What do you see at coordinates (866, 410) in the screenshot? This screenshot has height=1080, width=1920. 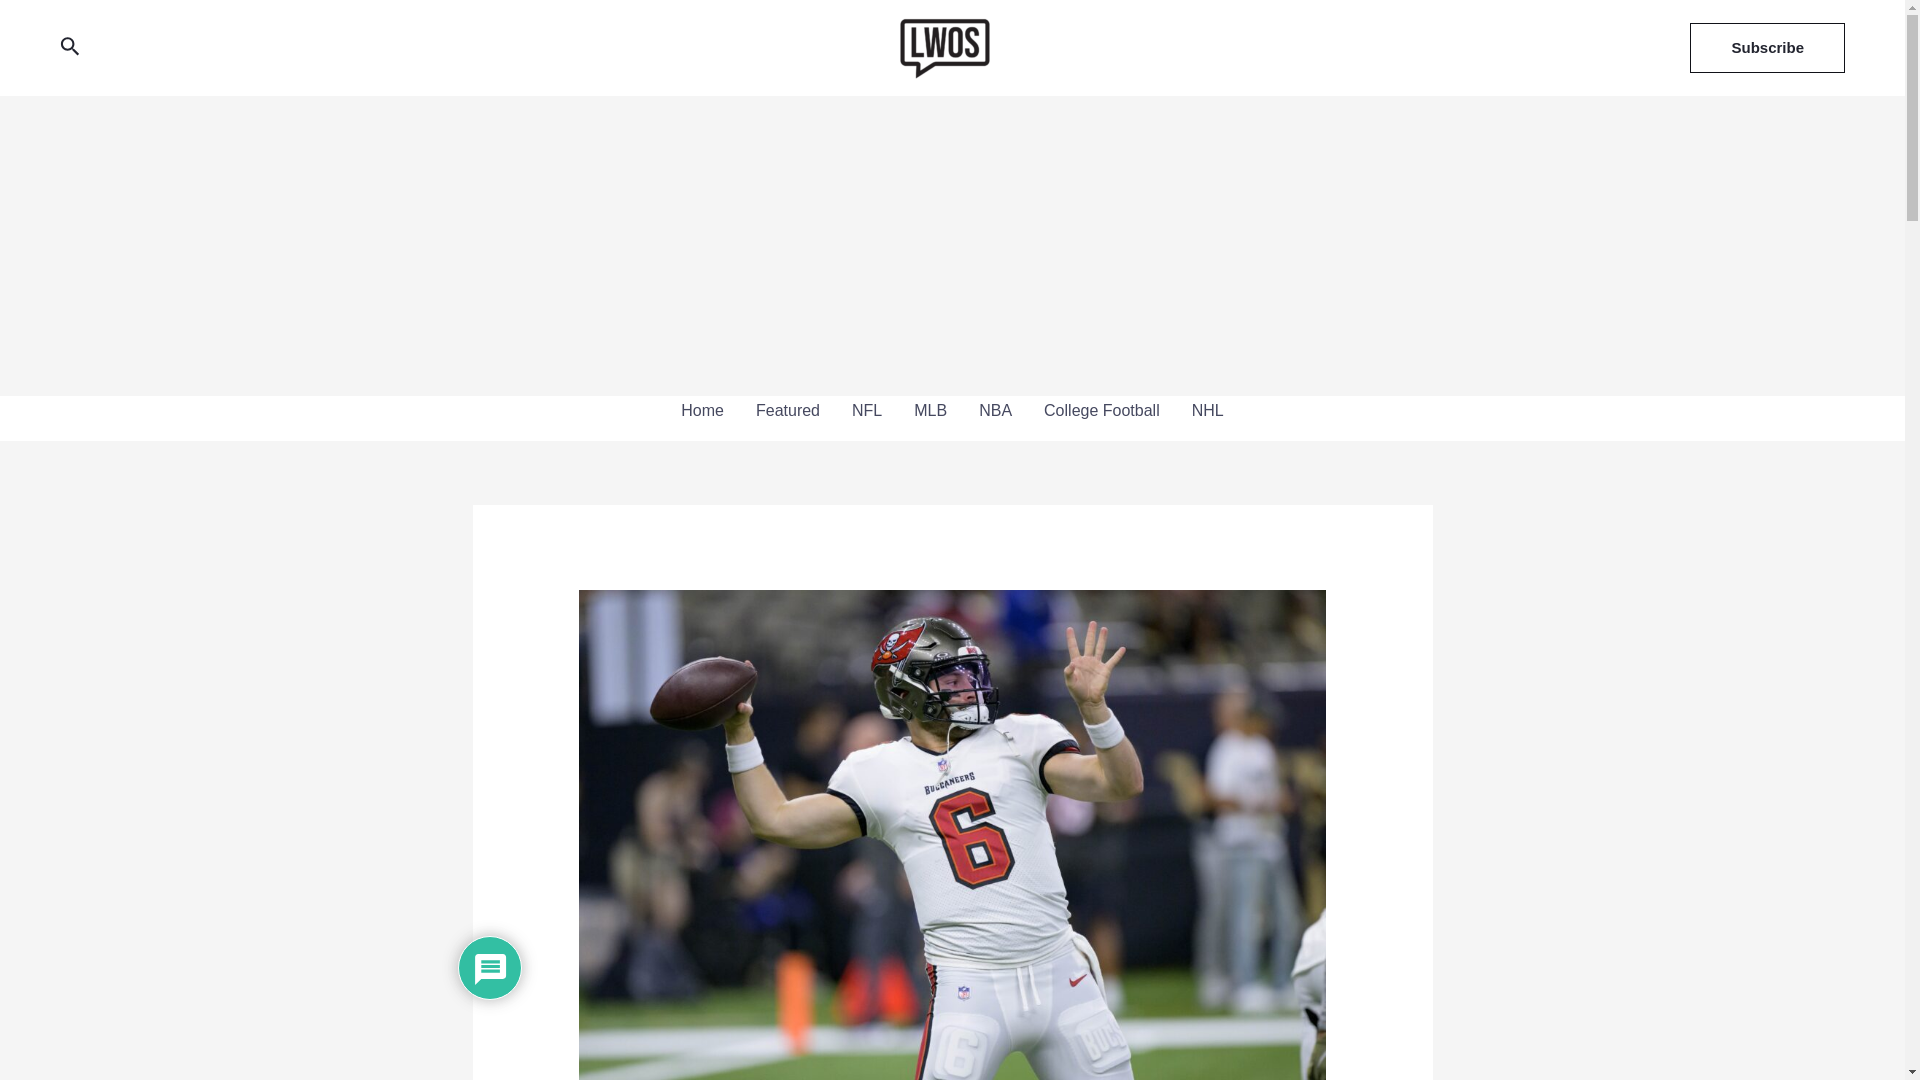 I see `NFL` at bounding box center [866, 410].